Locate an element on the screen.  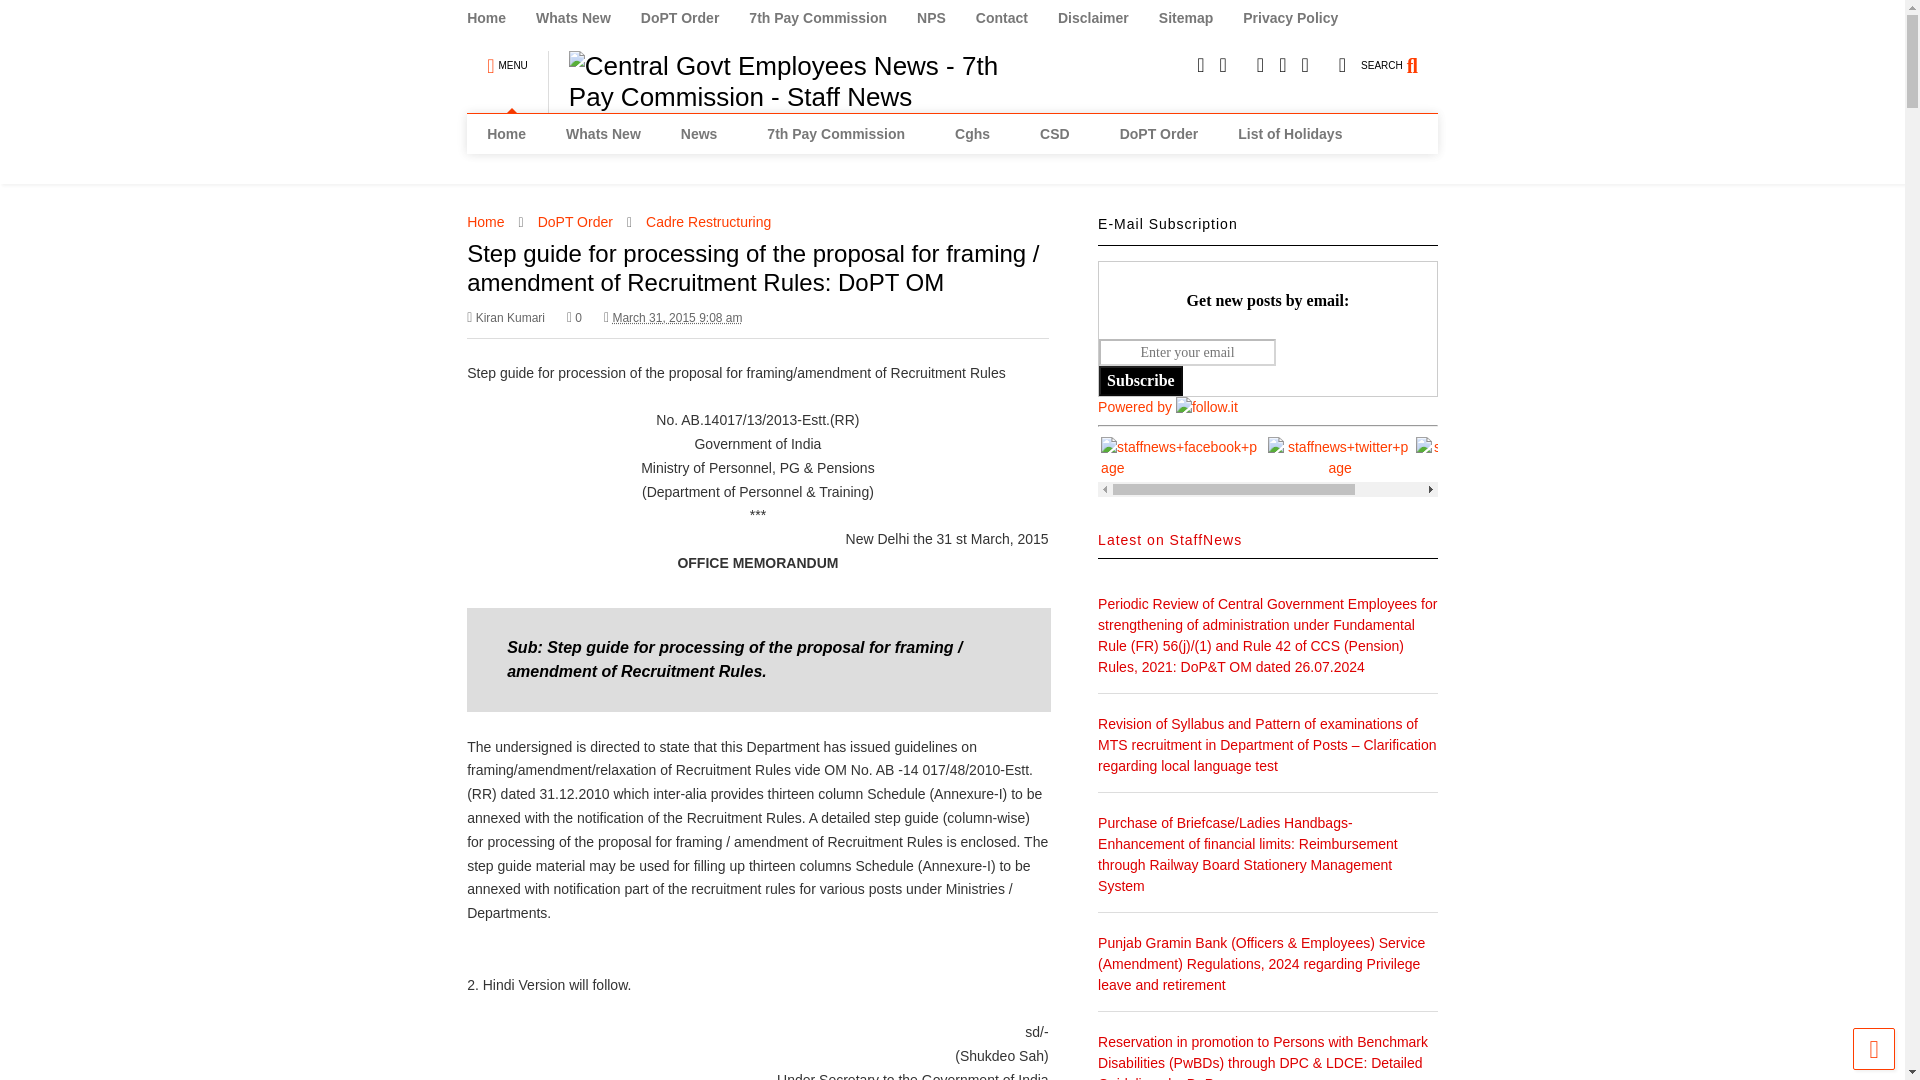
Whats New is located at coordinates (602, 134).